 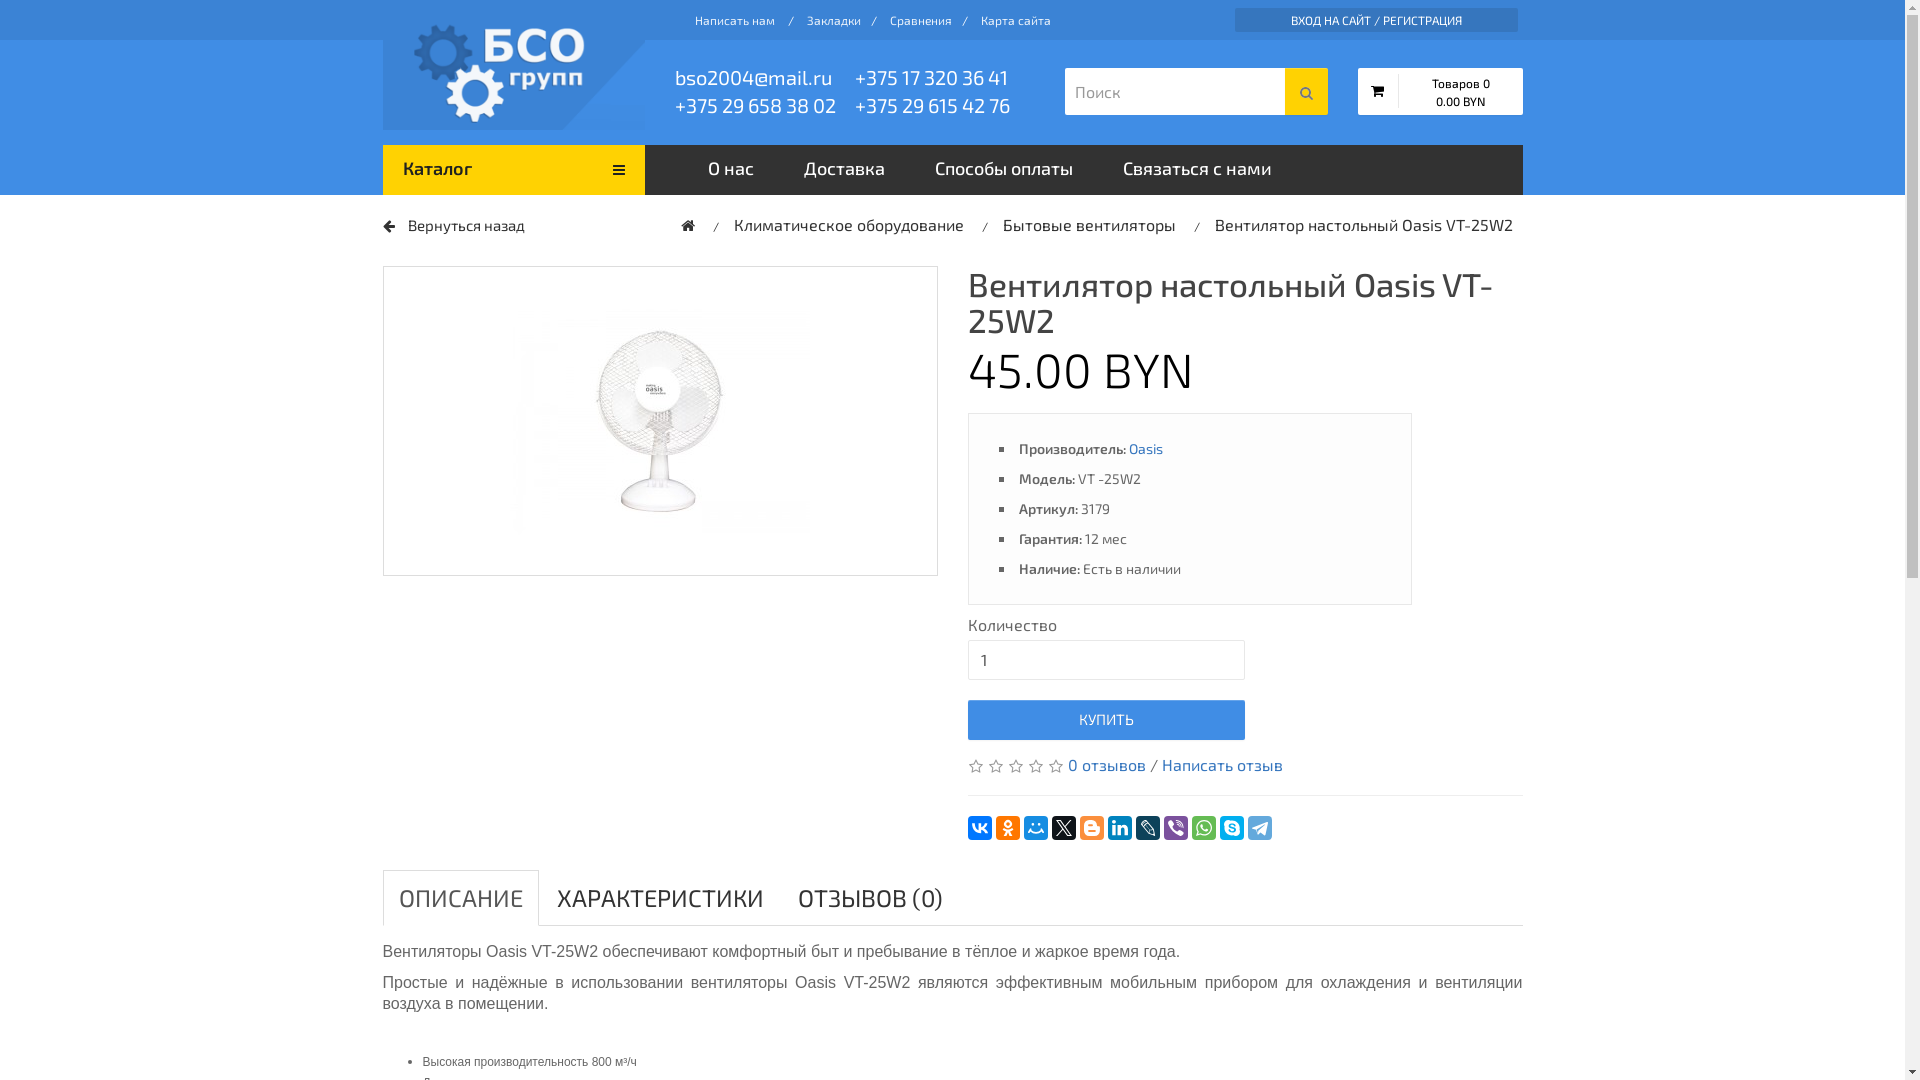 I want to click on Twitter, so click(x=1064, y=828).